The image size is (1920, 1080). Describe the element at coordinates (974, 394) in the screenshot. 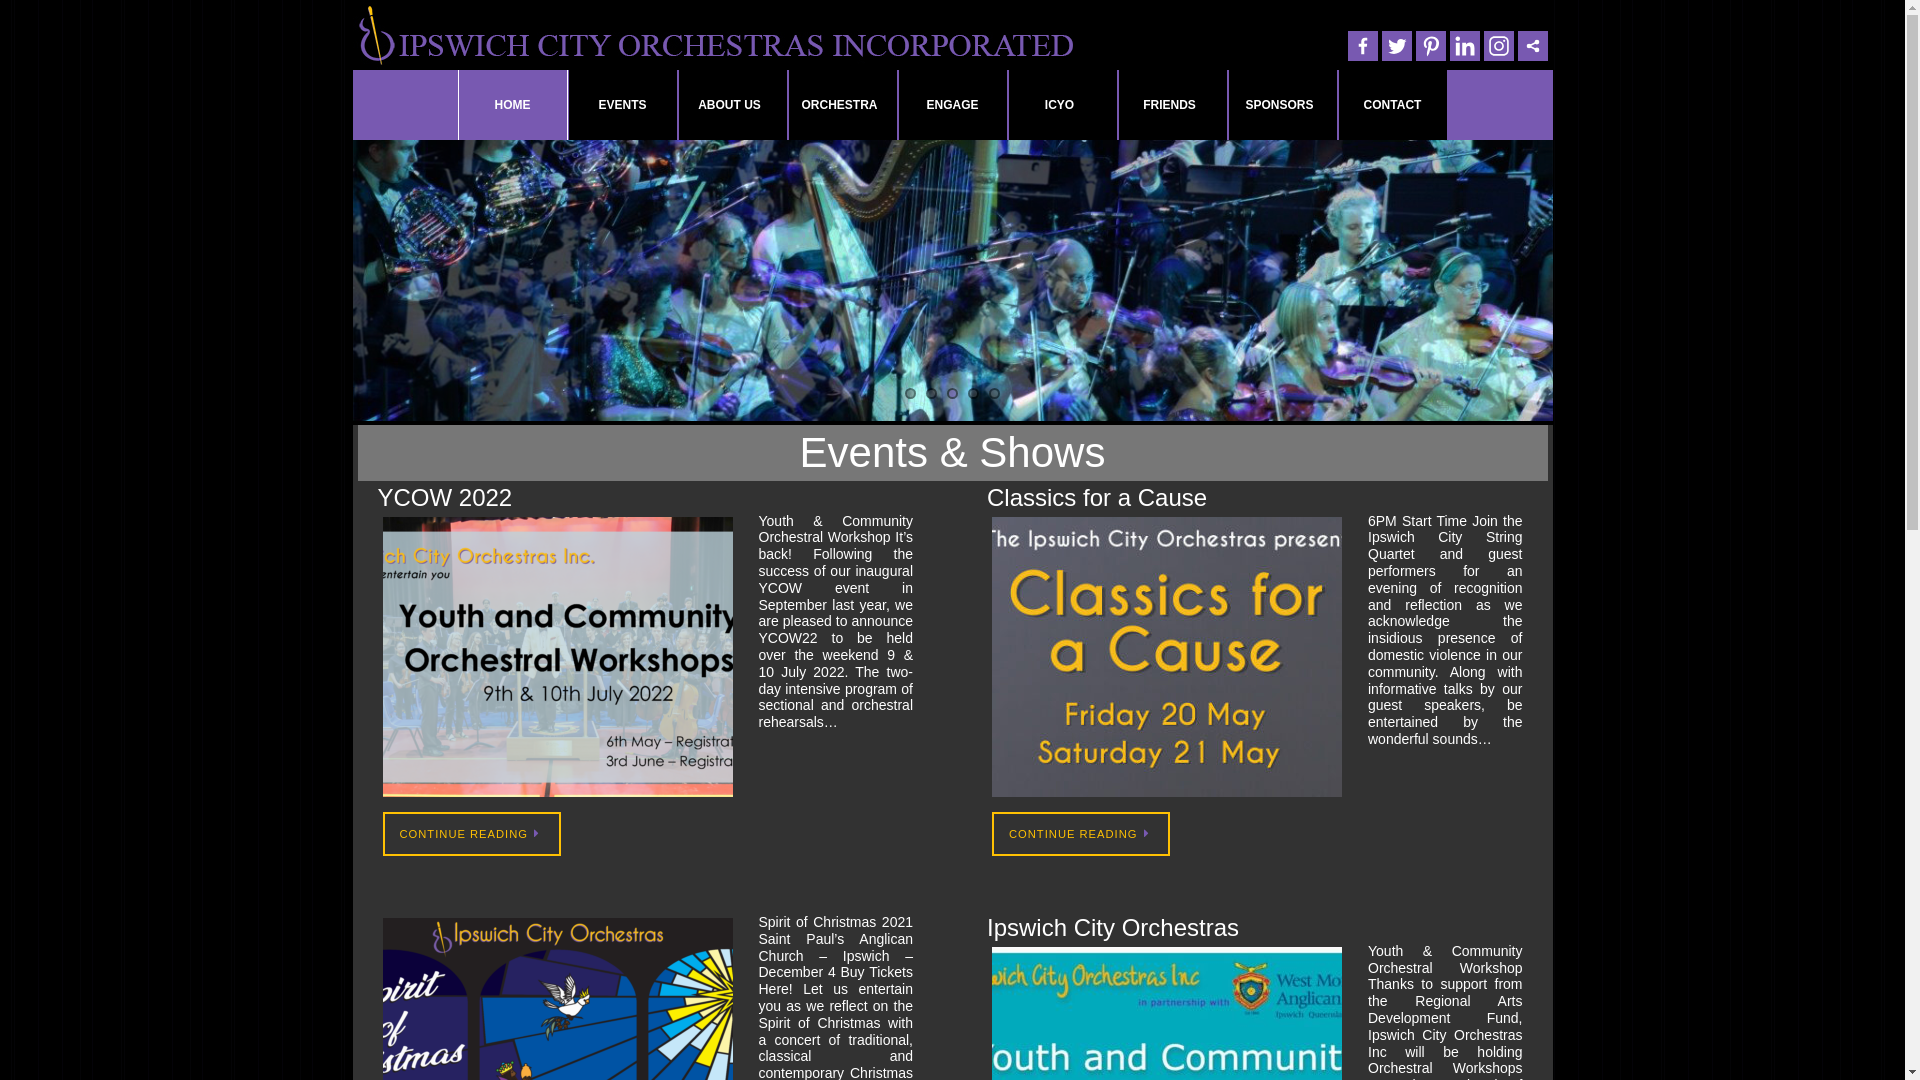

I see `4` at that location.